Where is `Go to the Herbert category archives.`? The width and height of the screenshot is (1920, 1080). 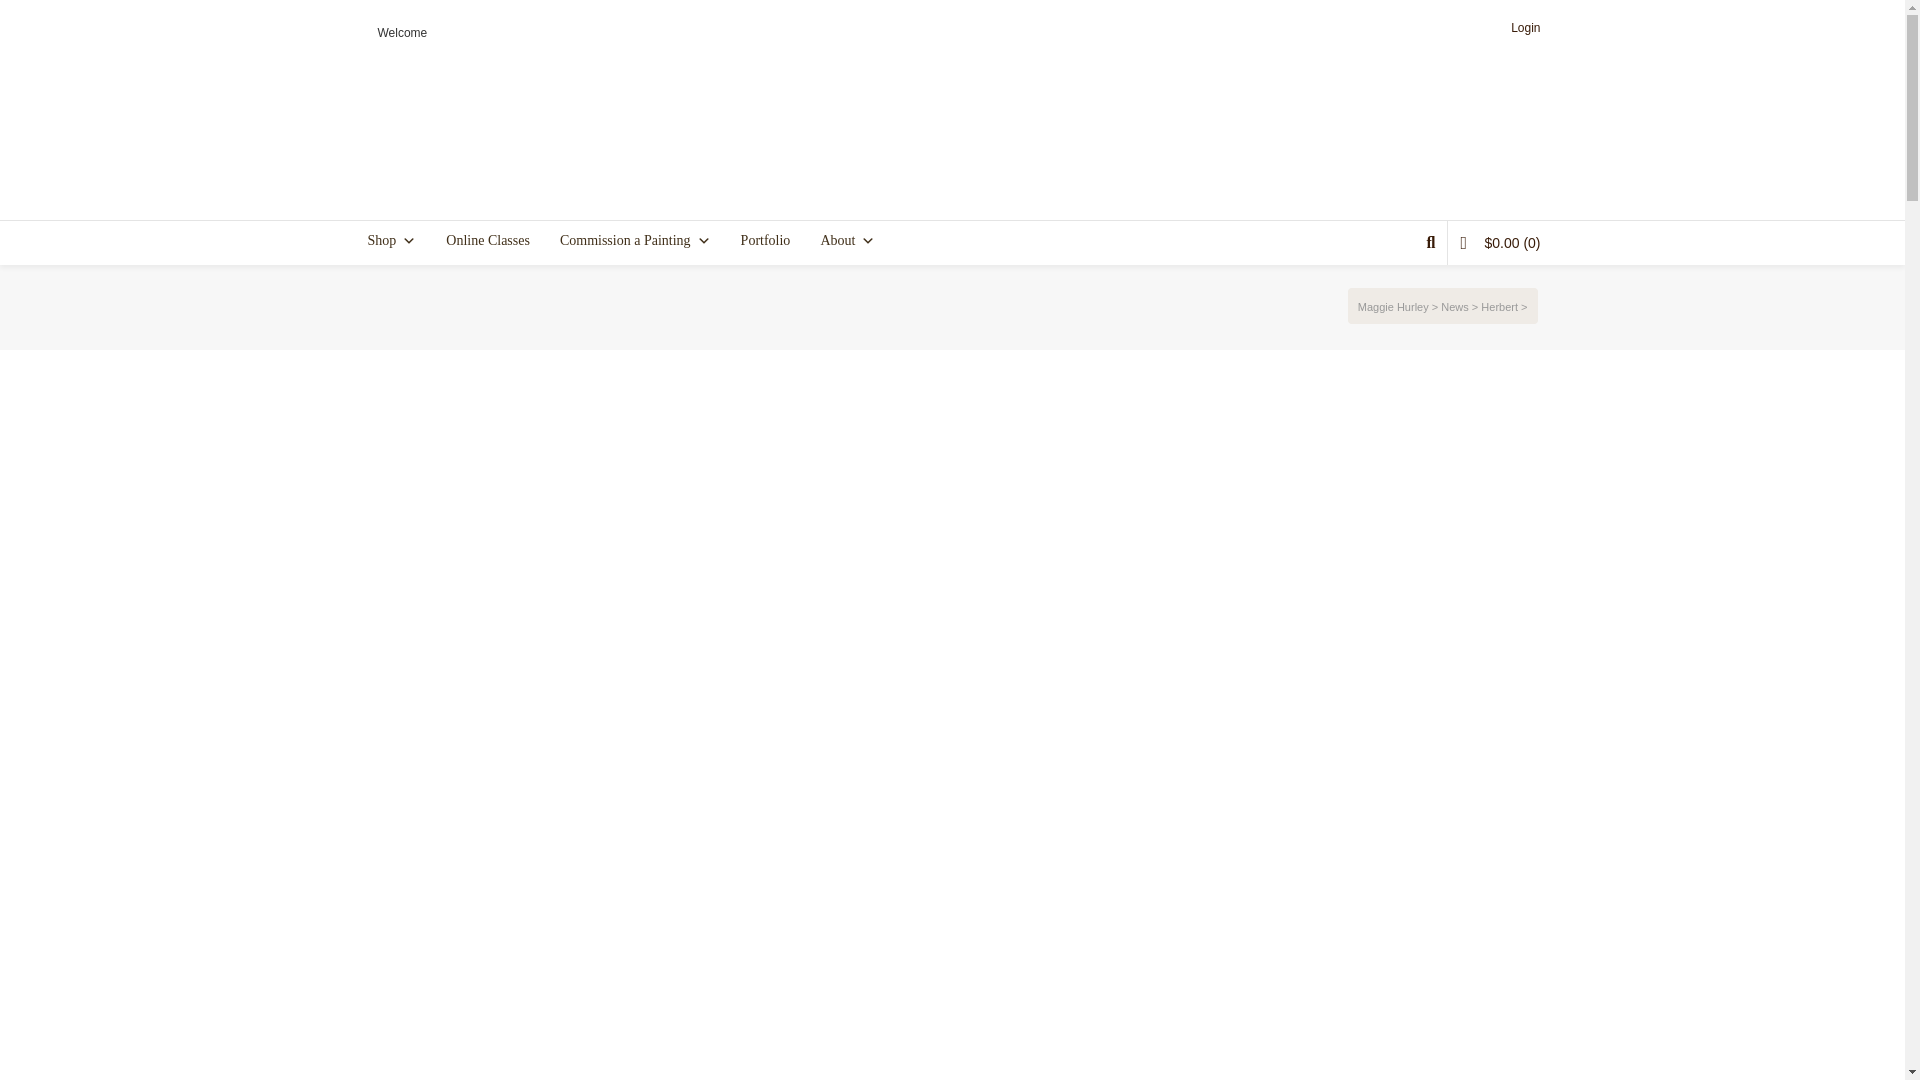 Go to the Herbert category archives. is located at coordinates (1499, 307).